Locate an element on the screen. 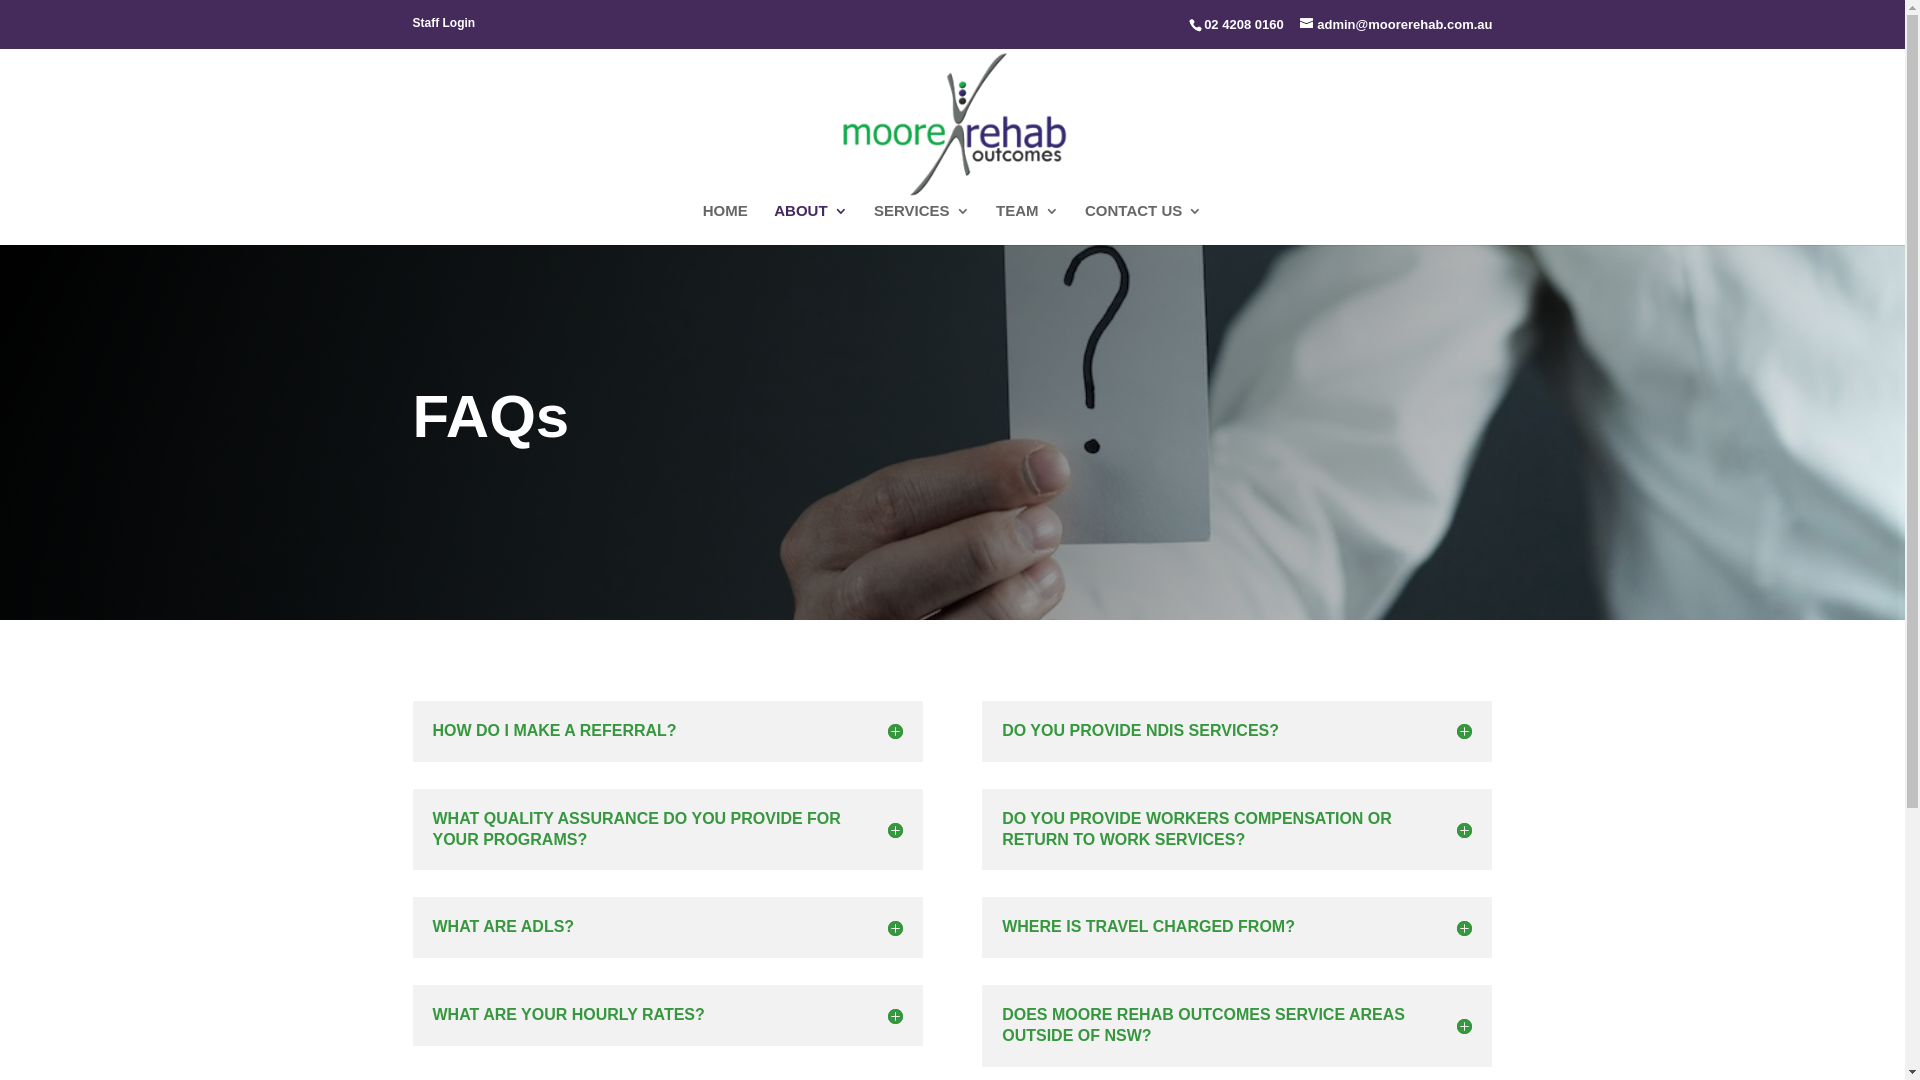  HOME is located at coordinates (726, 224).